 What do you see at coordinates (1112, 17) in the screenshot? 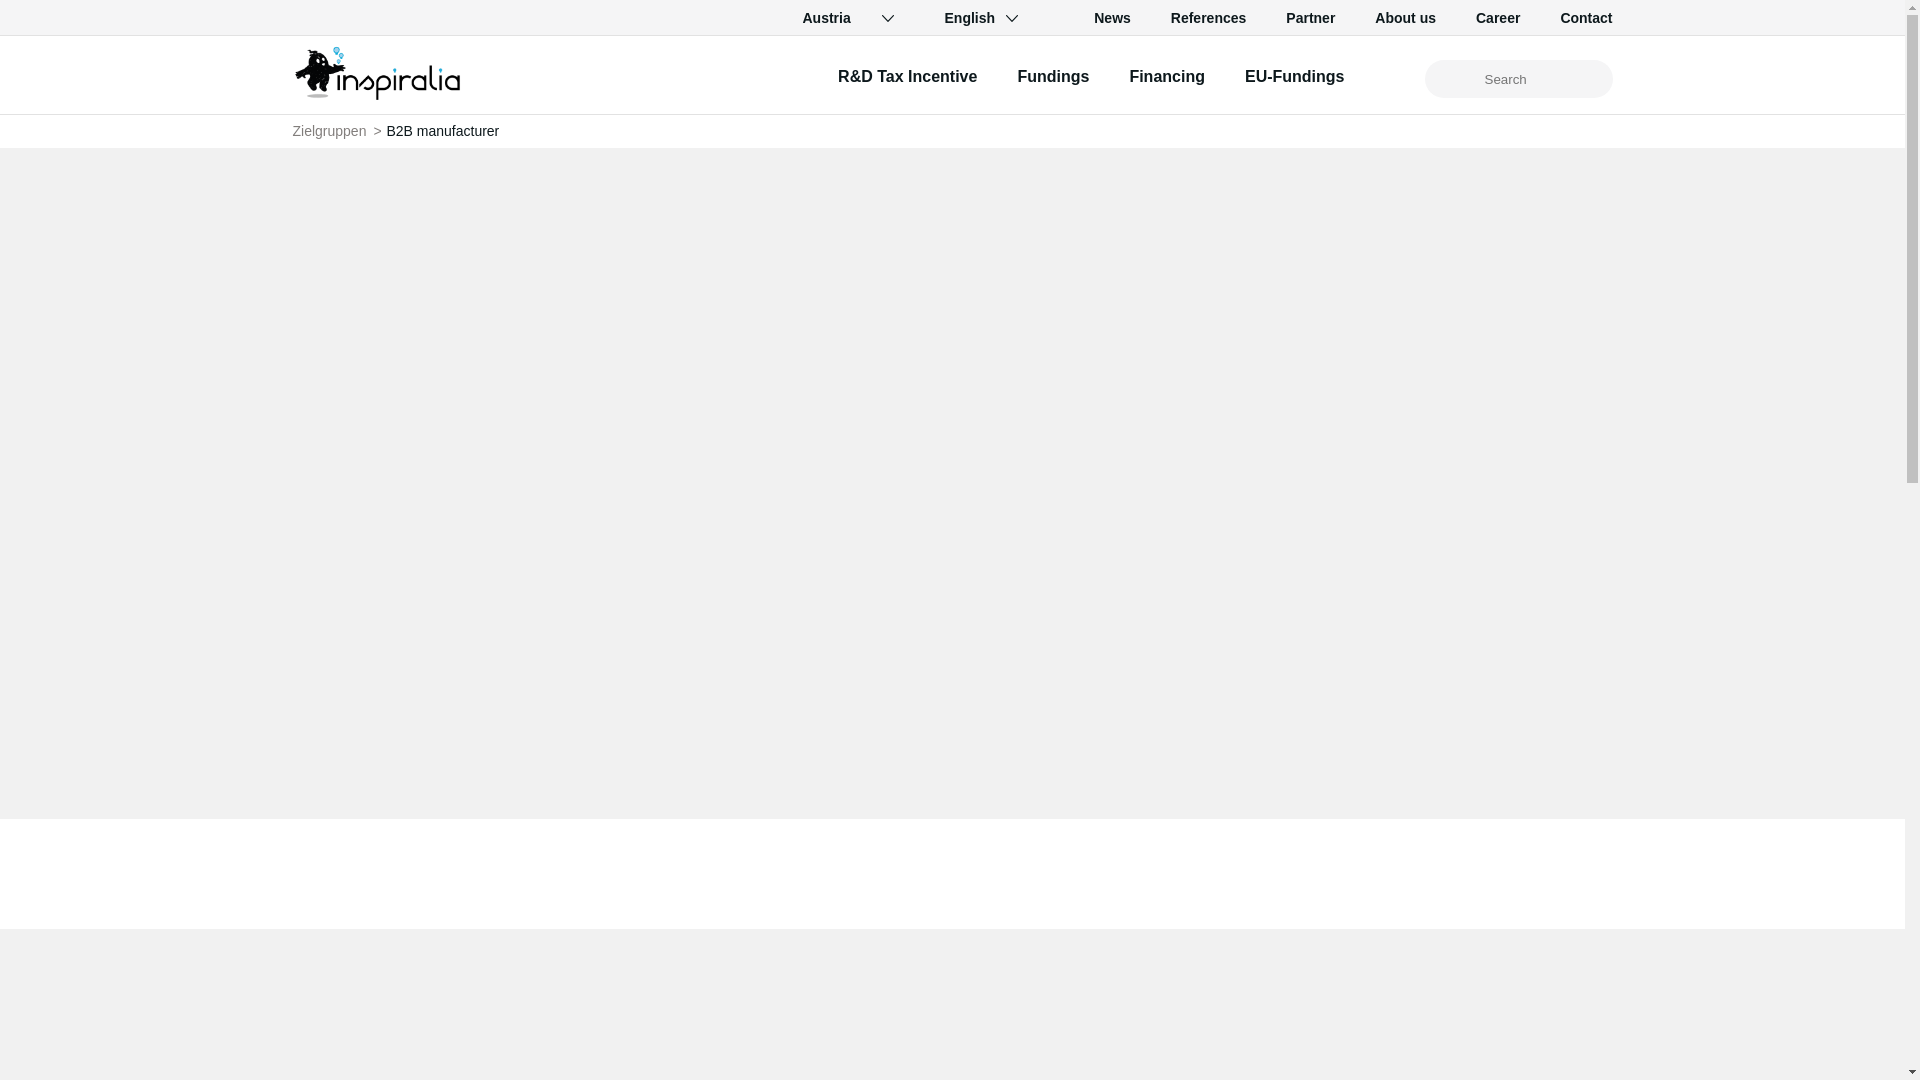
I see `News` at bounding box center [1112, 17].